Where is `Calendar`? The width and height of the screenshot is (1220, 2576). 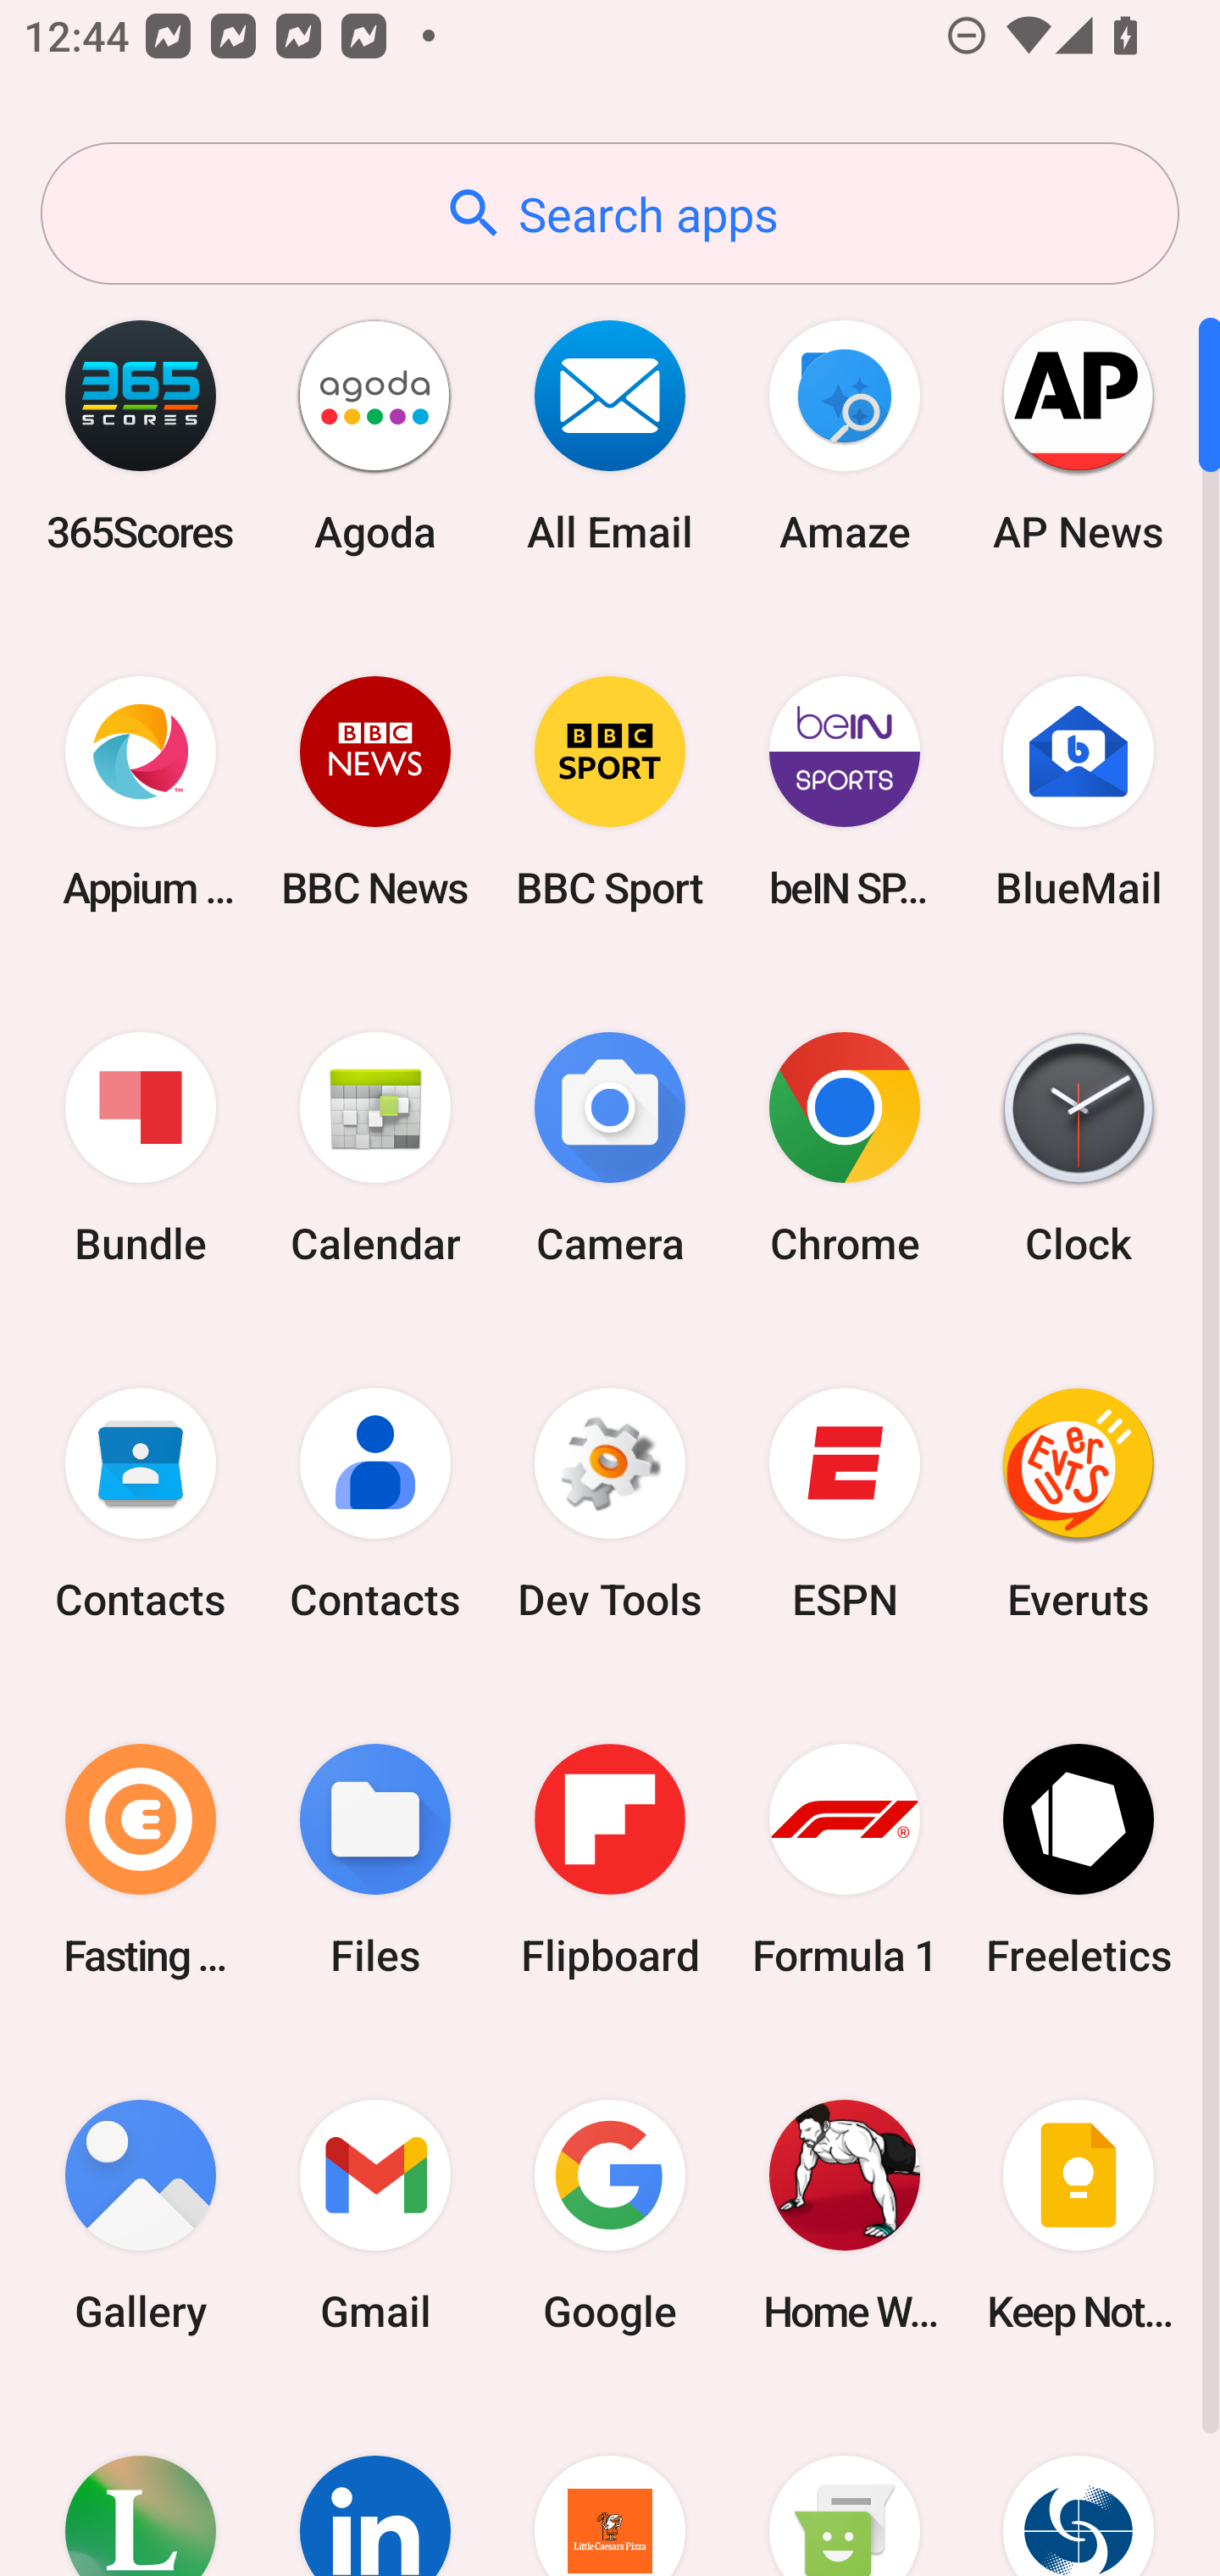 Calendar is located at coordinates (375, 1149).